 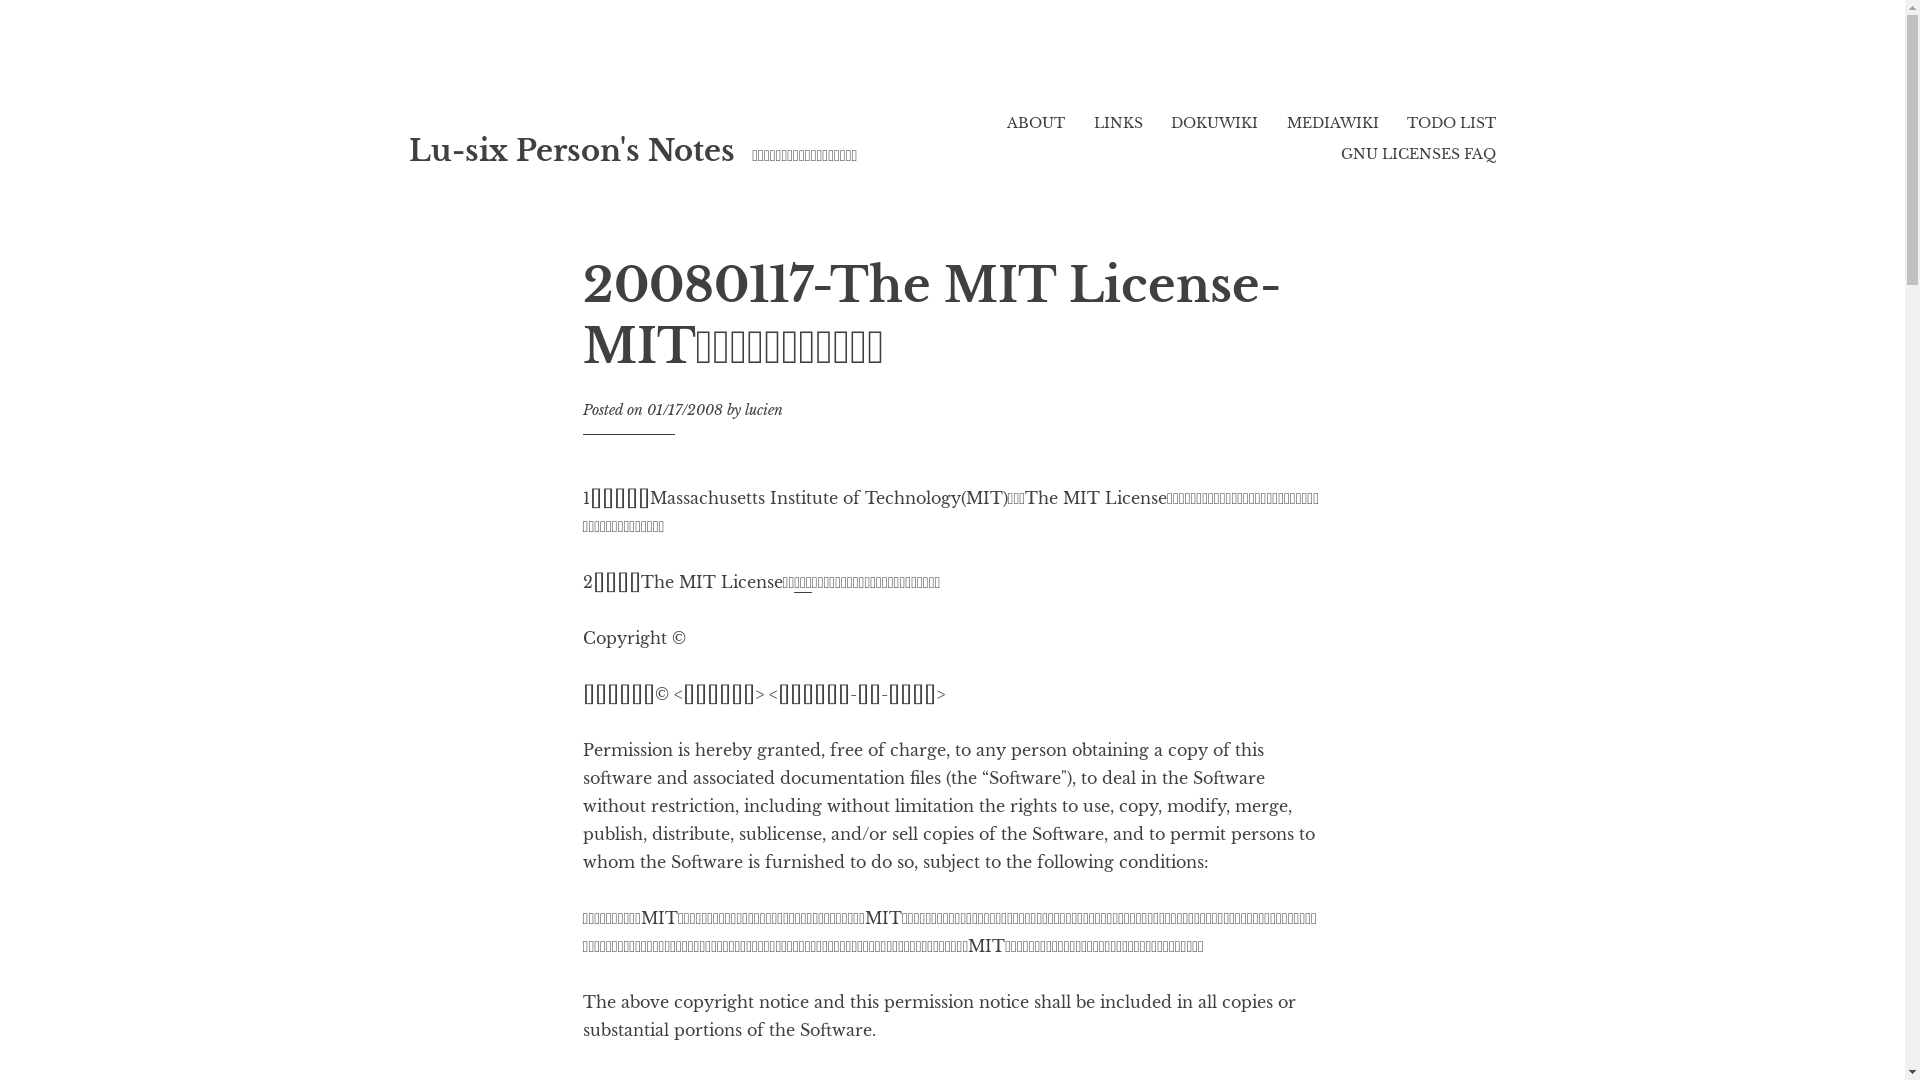 What do you see at coordinates (408, 80) in the screenshot?
I see `Skip to content` at bounding box center [408, 80].